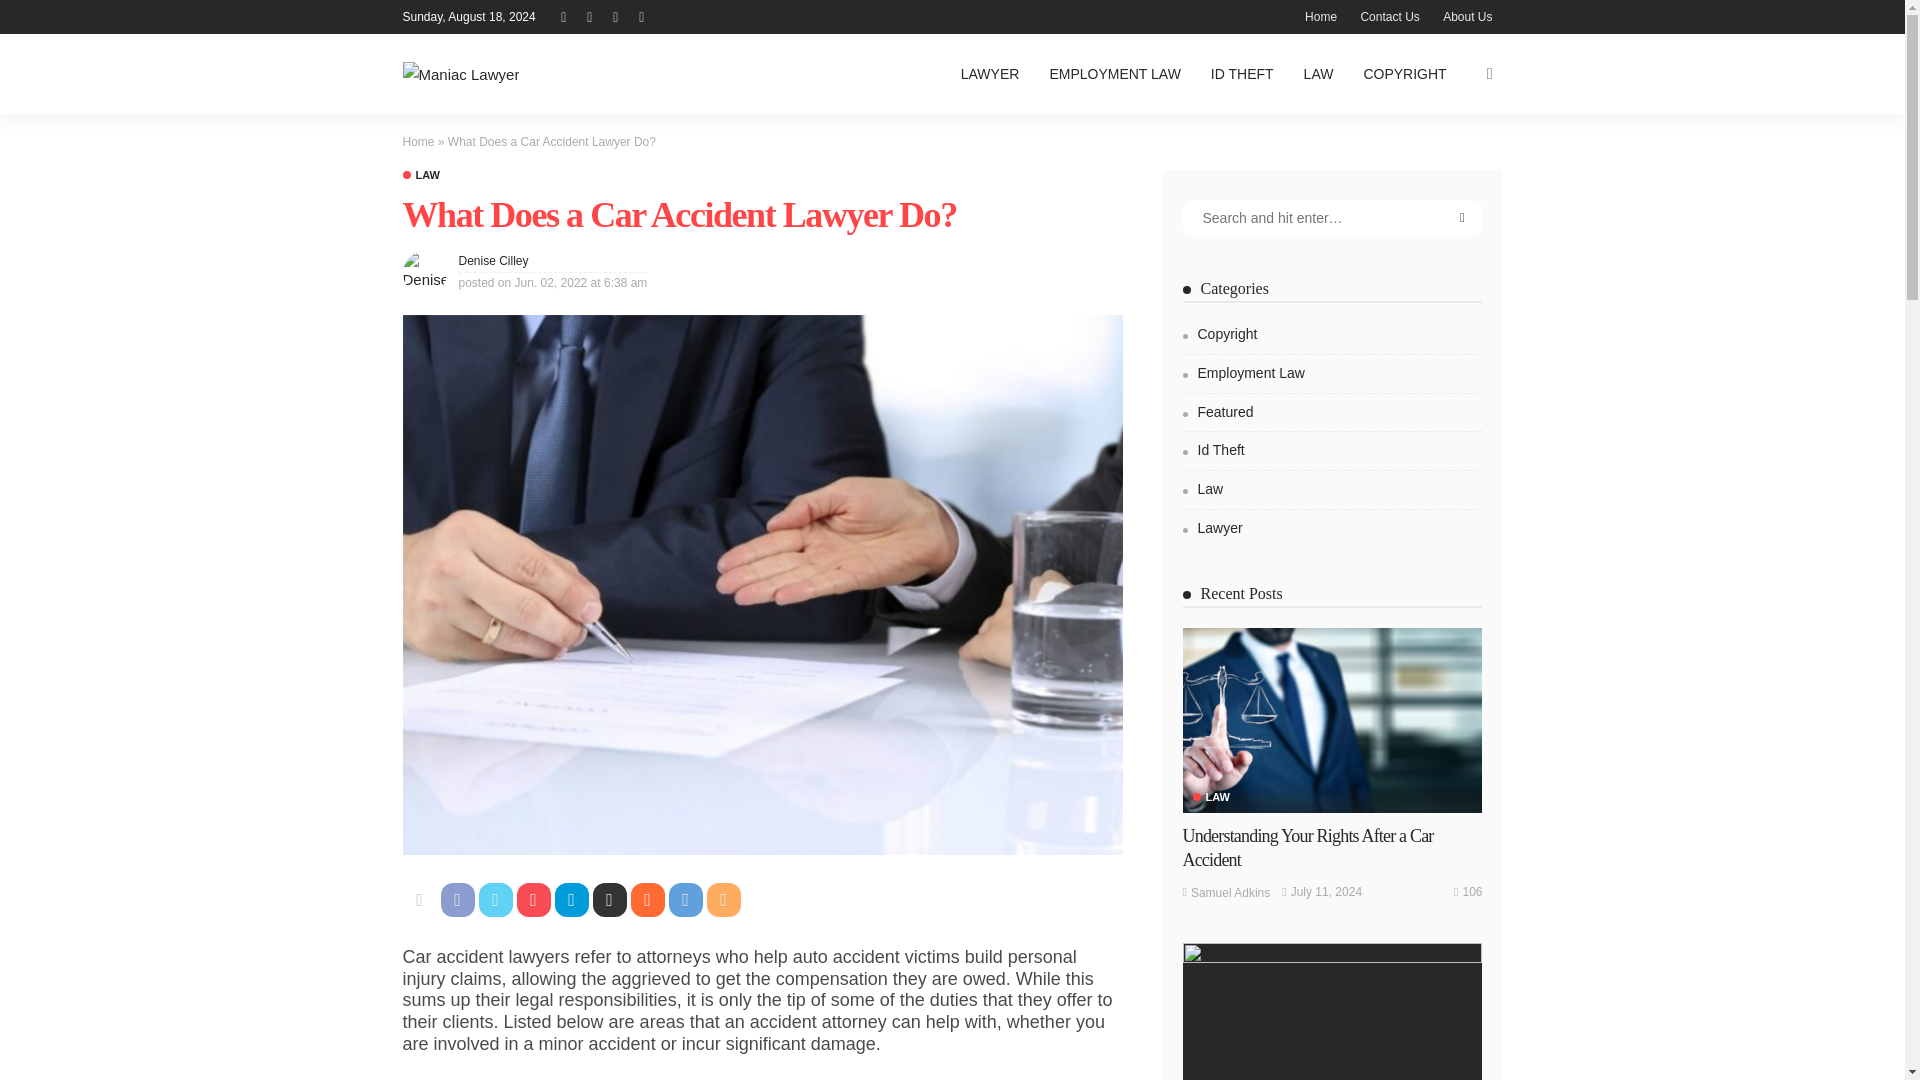  I want to click on Home, so click(417, 142).